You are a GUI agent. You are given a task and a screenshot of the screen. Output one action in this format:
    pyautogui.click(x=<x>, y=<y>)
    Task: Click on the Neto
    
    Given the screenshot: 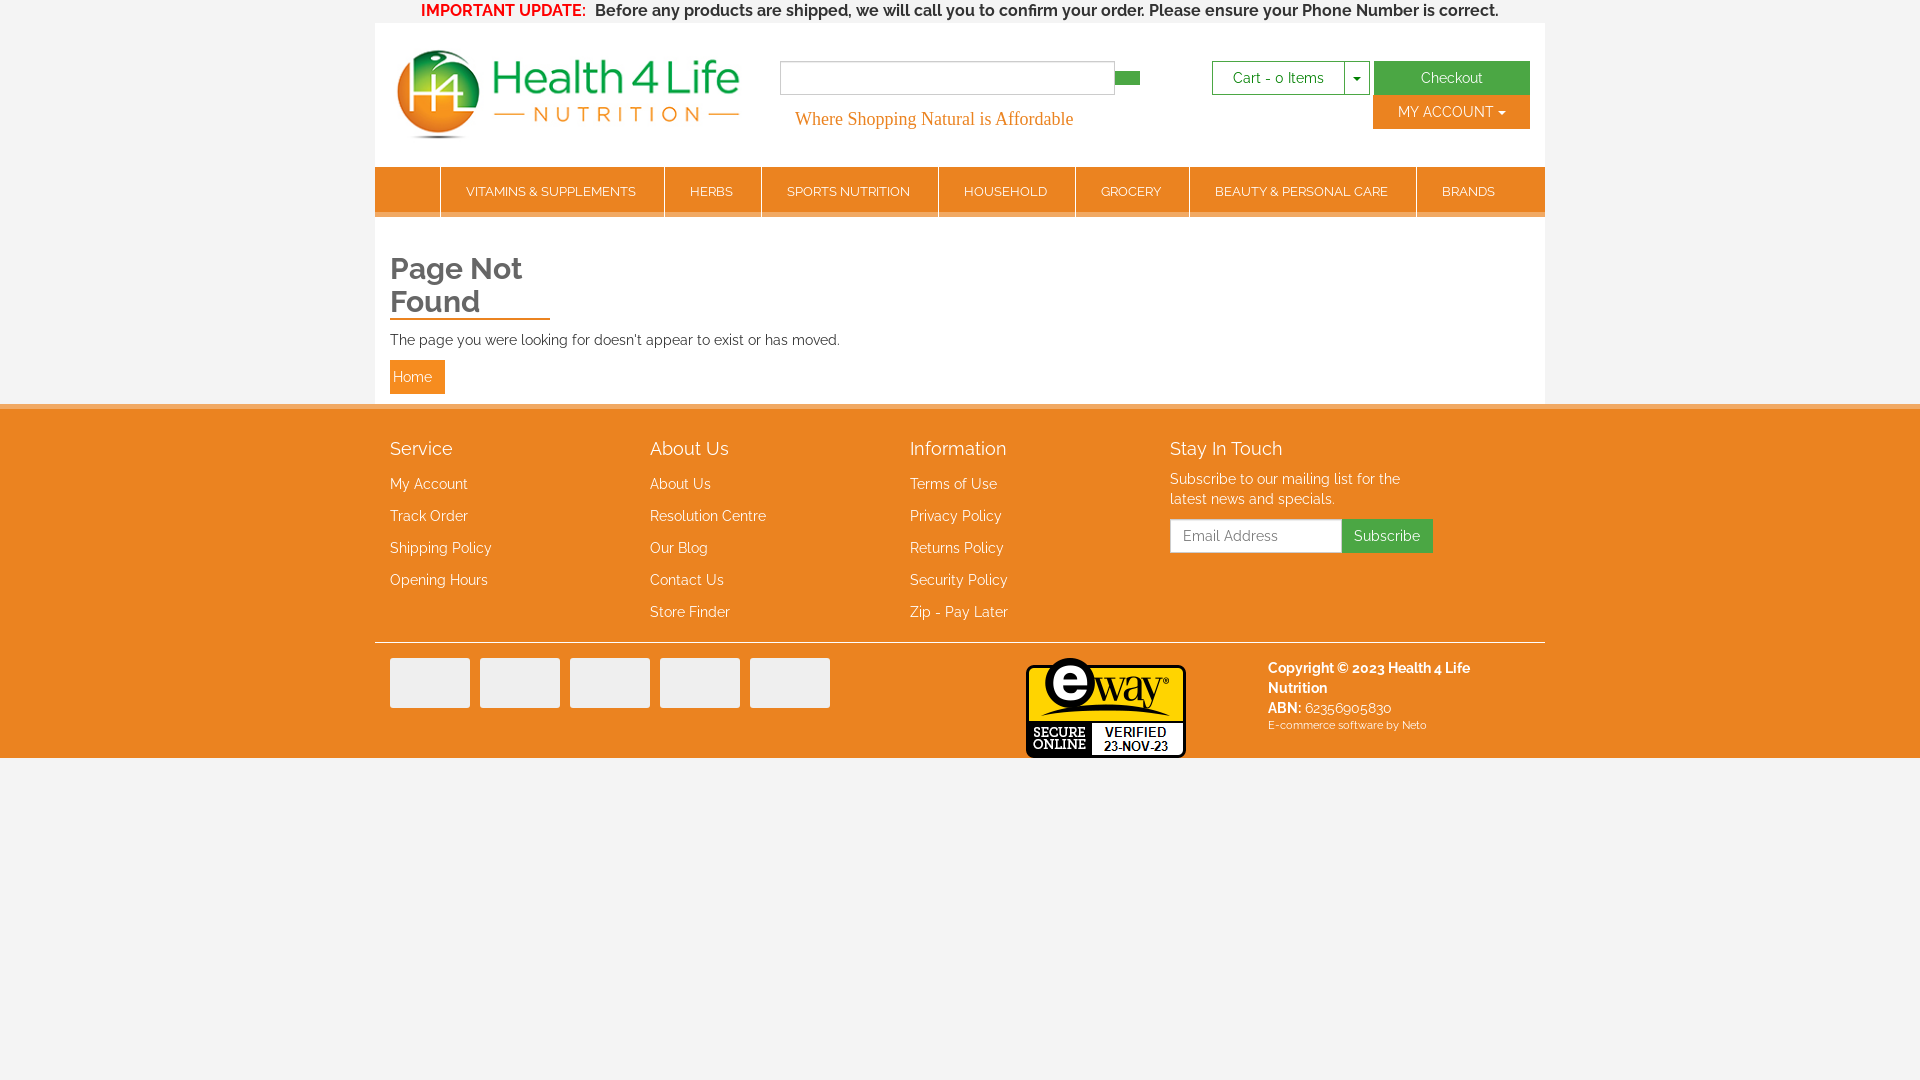 What is the action you would take?
    pyautogui.click(x=1414, y=726)
    